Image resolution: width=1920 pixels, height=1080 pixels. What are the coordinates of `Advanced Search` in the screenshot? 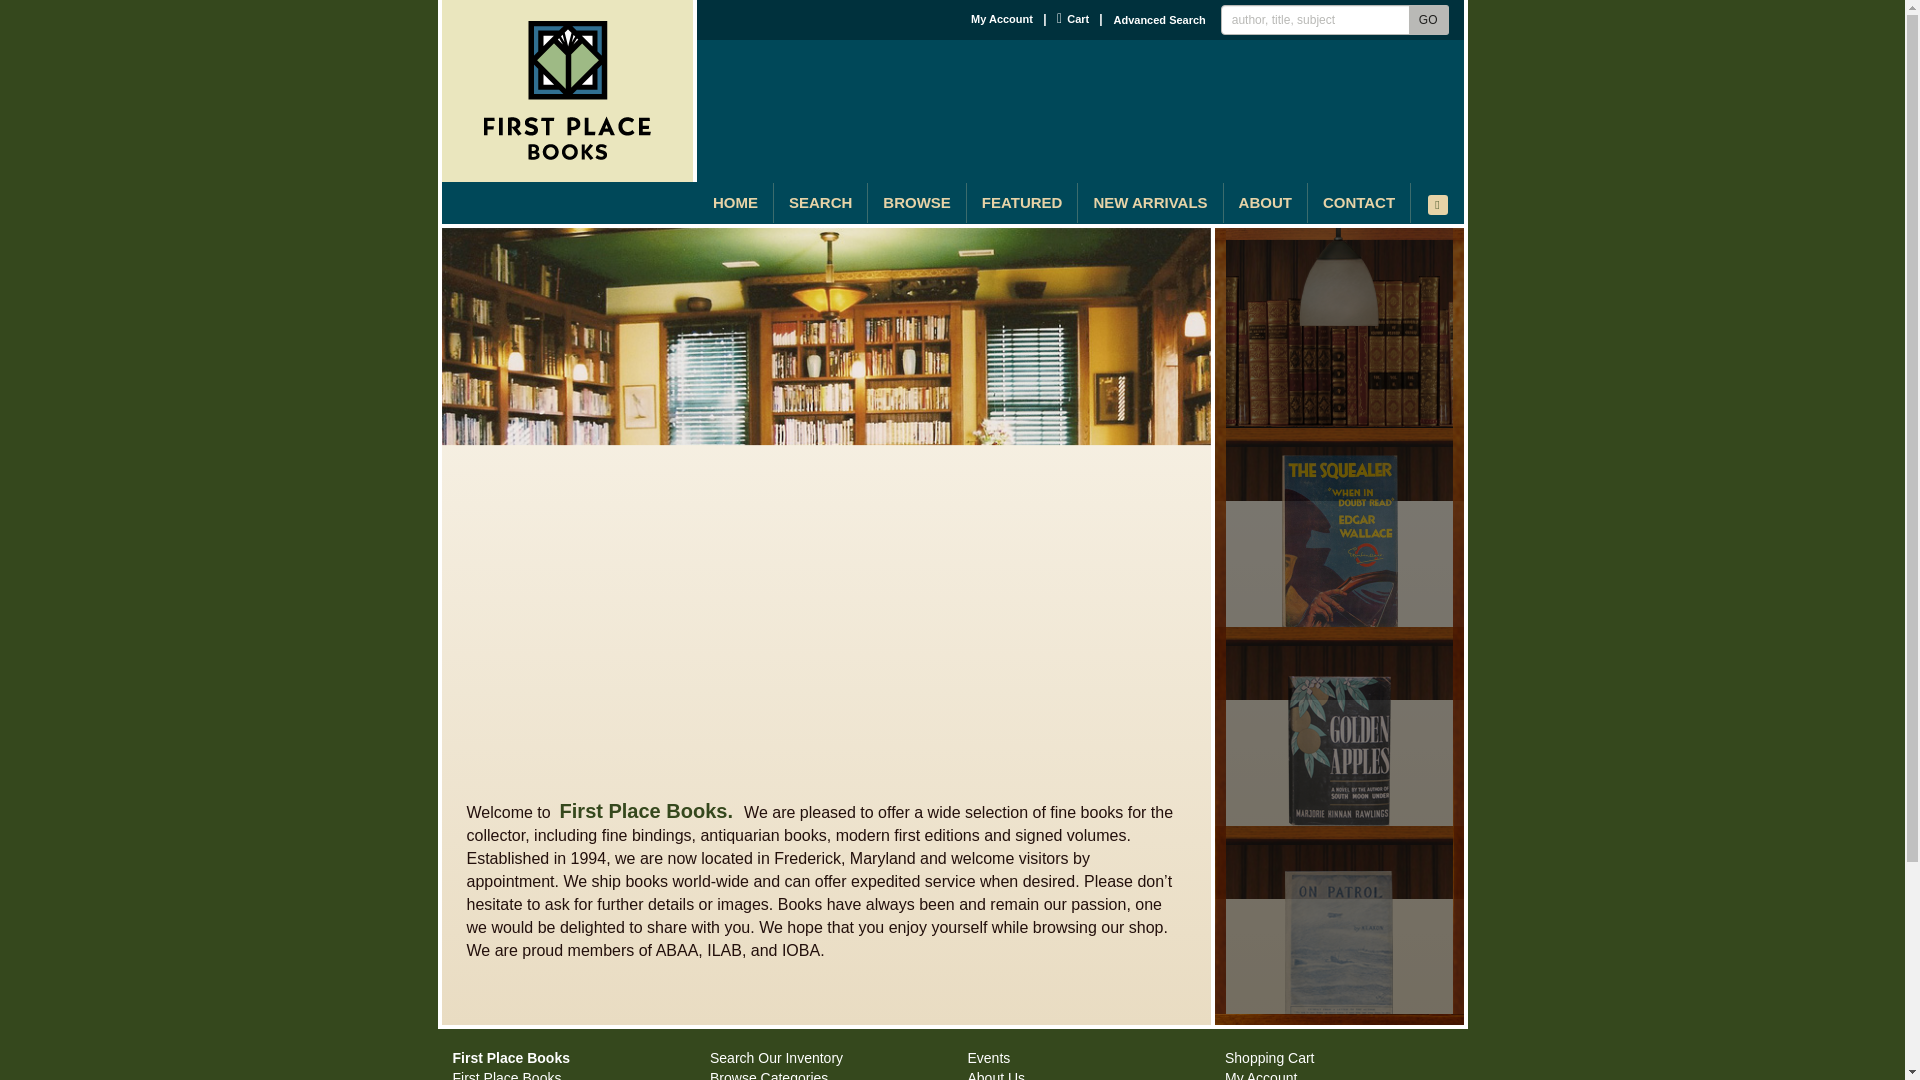 It's located at (1159, 20).